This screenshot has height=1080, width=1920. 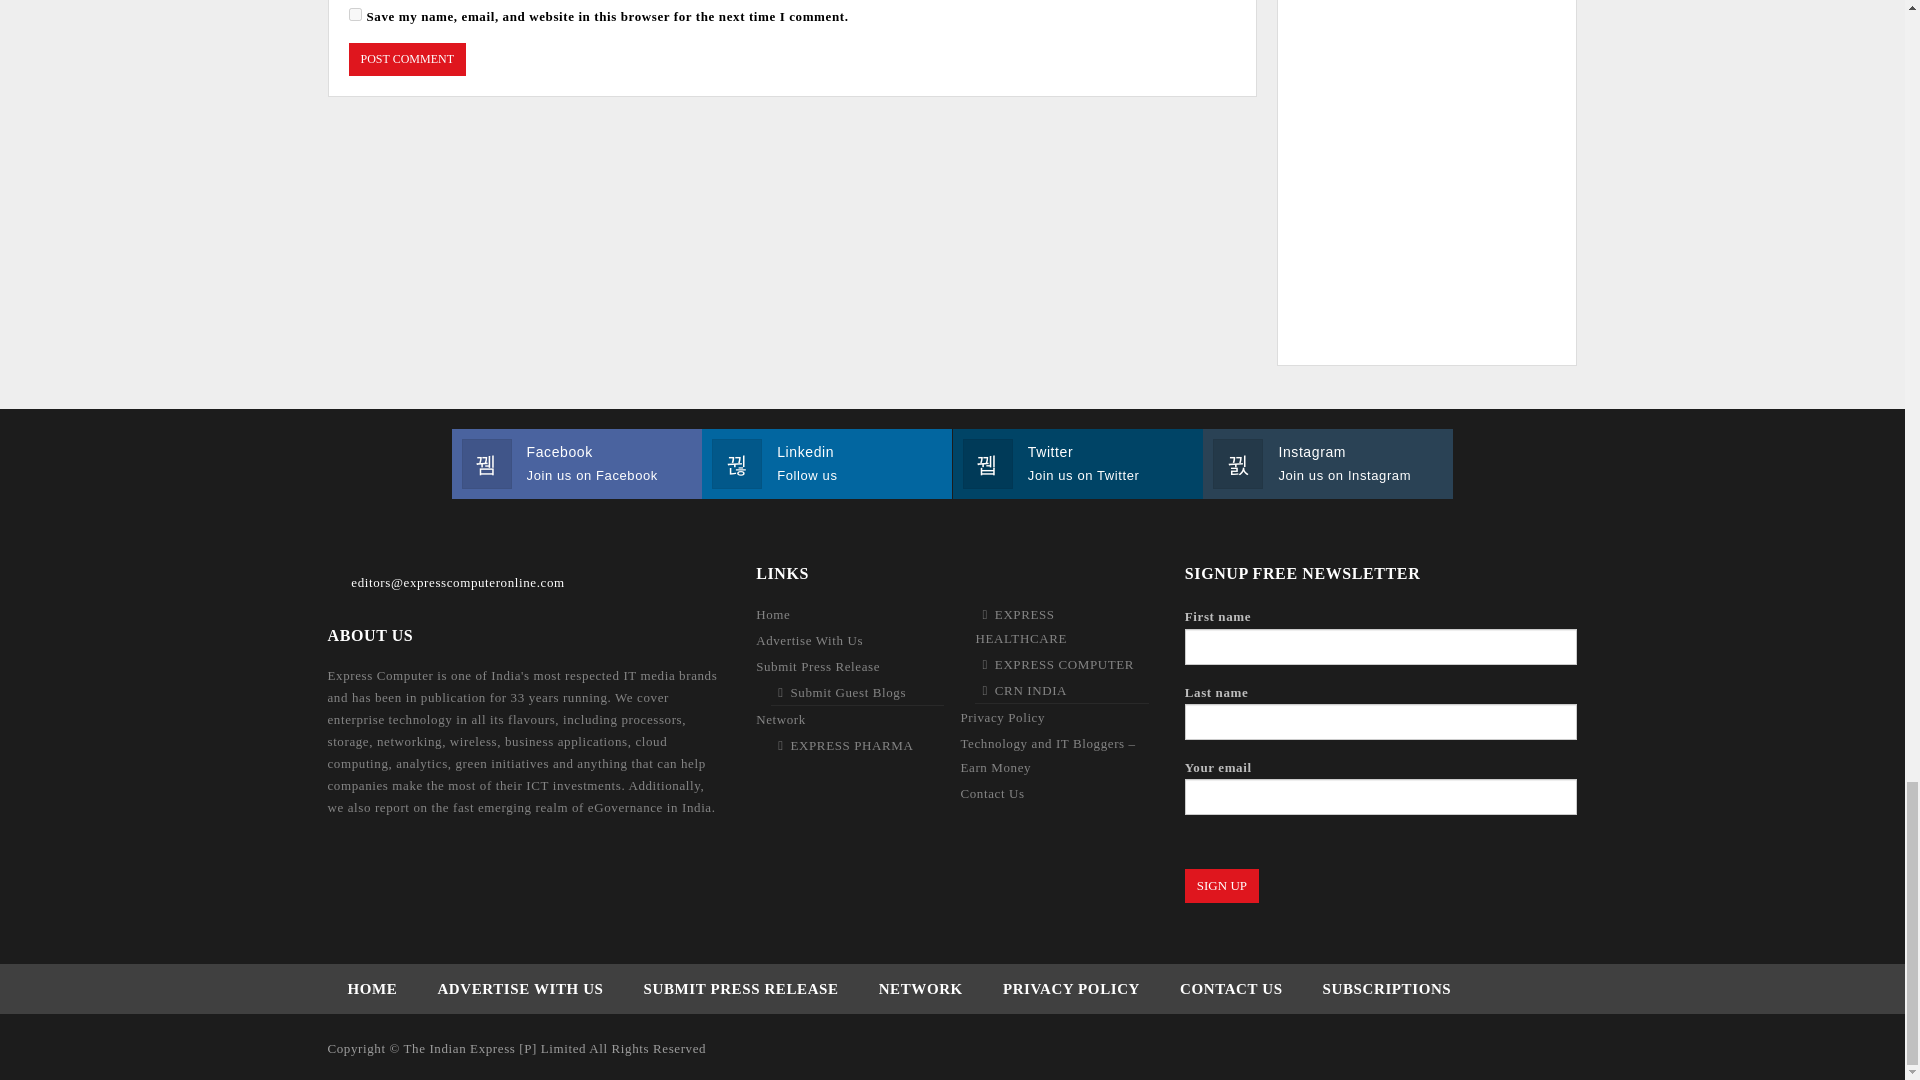 What do you see at coordinates (354, 14) in the screenshot?
I see `yes` at bounding box center [354, 14].